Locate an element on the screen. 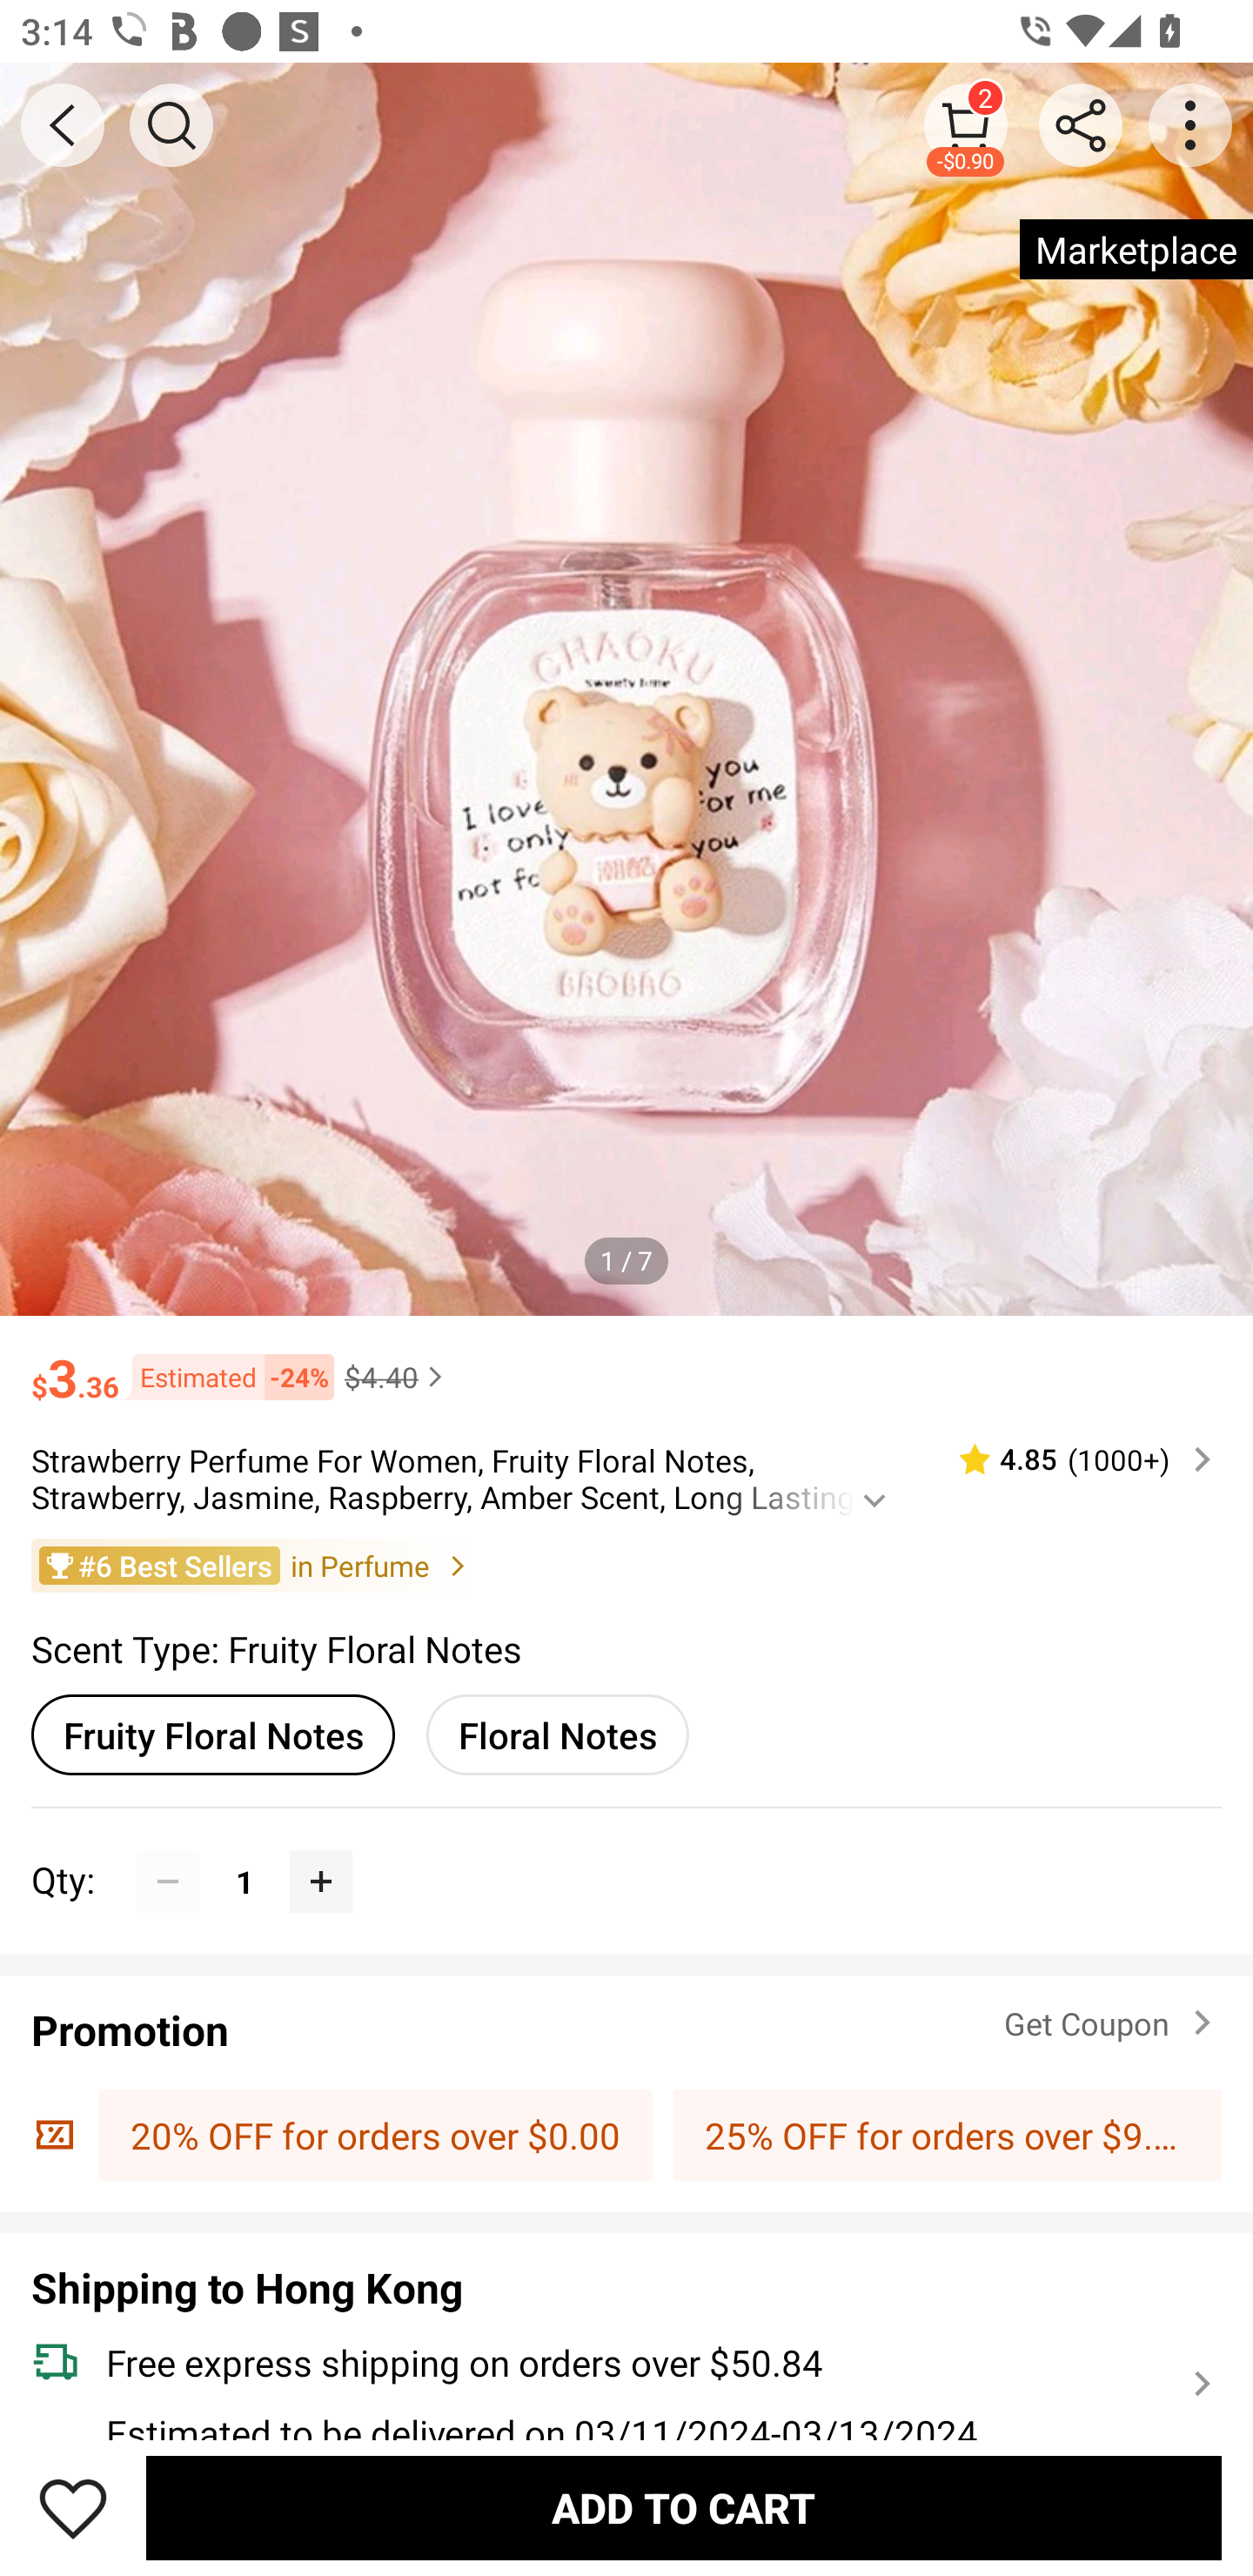 The height and width of the screenshot is (2576, 1253). Qty: 1 is located at coordinates (626, 1849).